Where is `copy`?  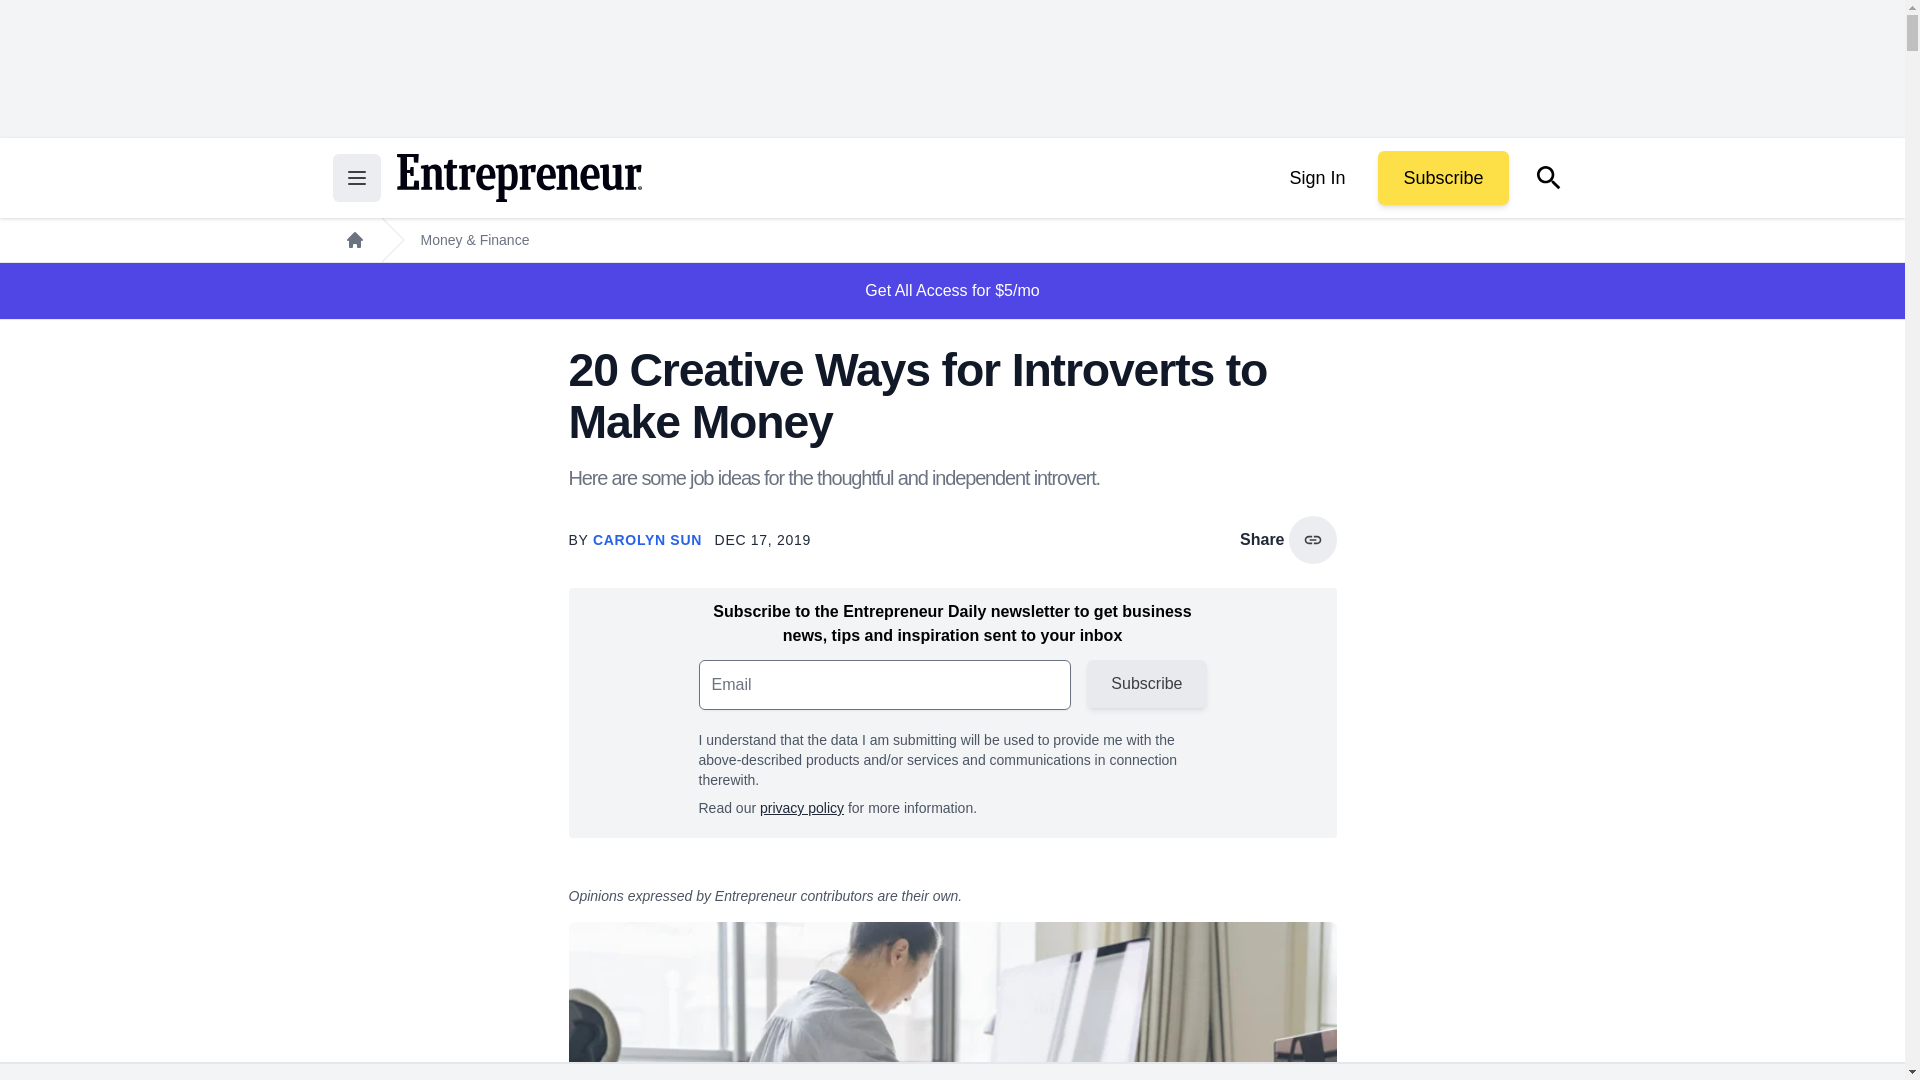 copy is located at coordinates (1312, 540).